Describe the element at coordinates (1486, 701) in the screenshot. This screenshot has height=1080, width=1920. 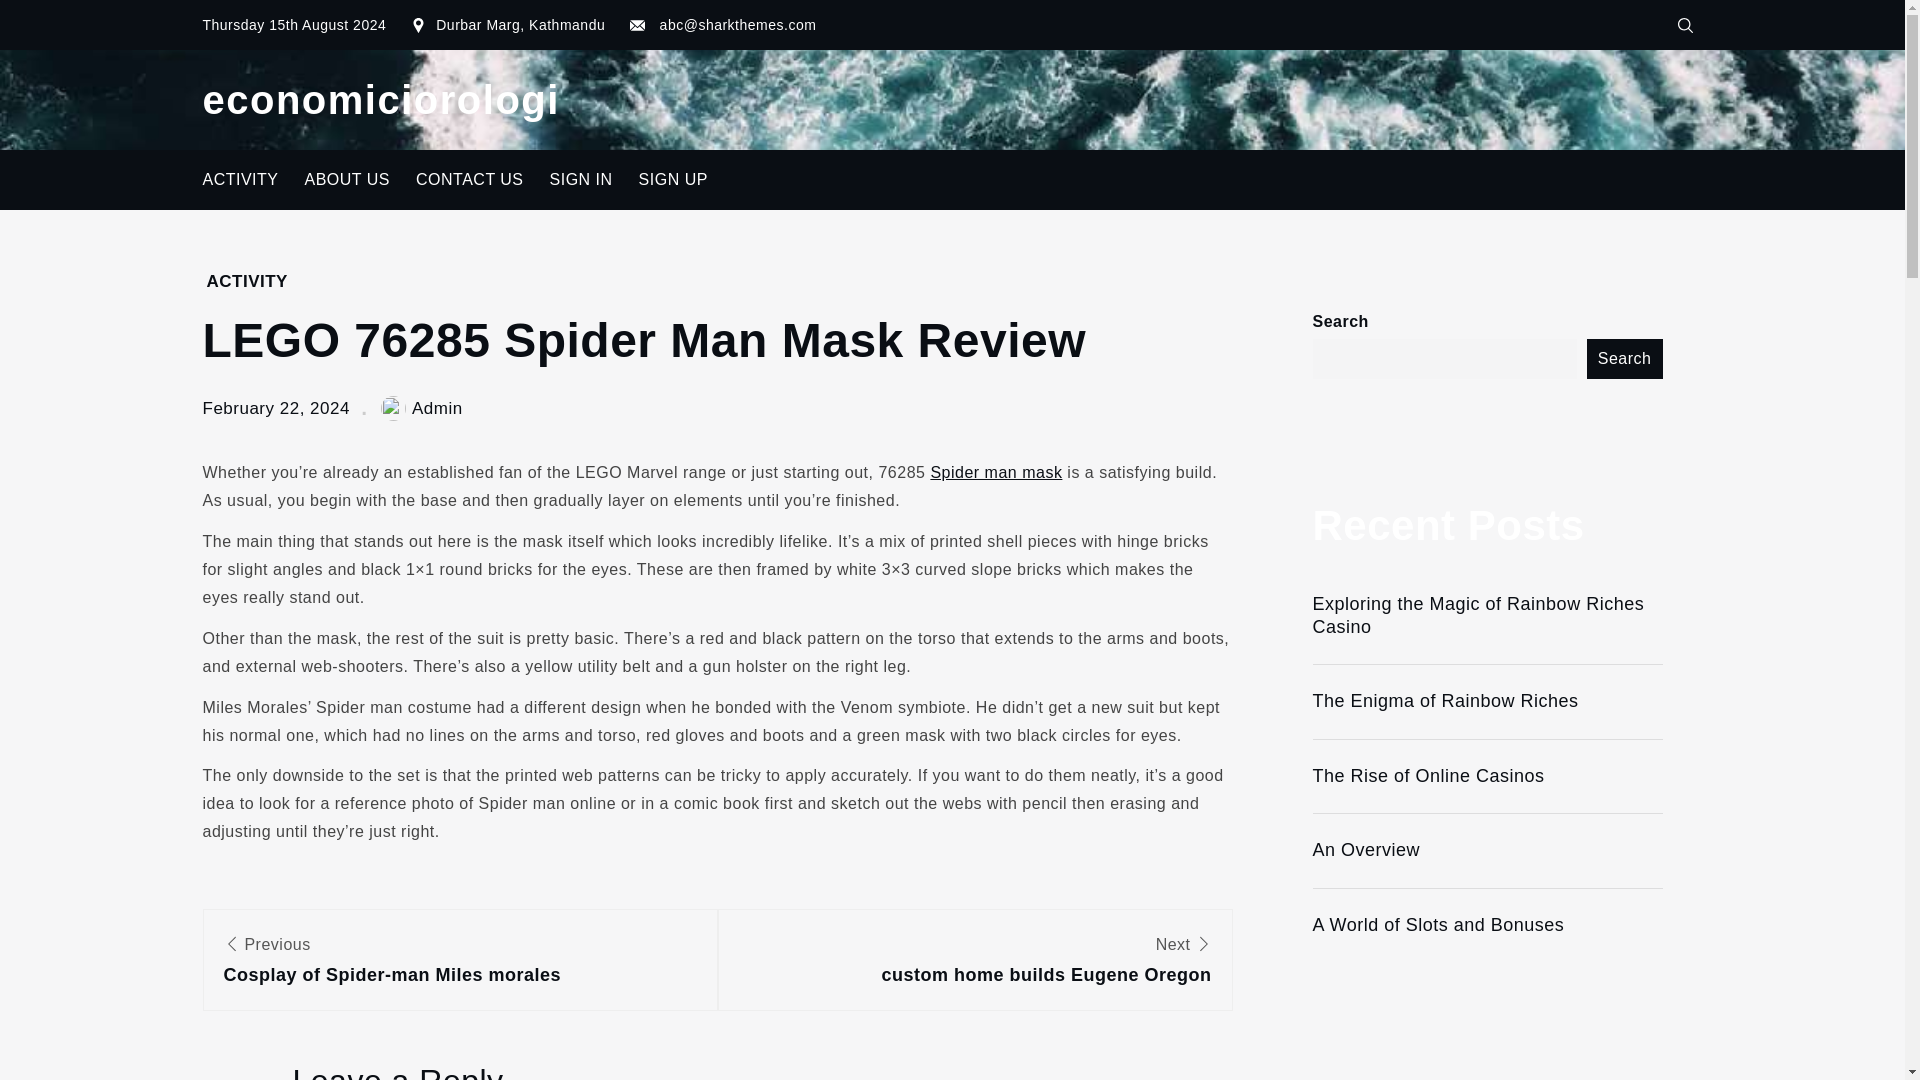
I see `The Enigma of Rainbow Riches` at that location.